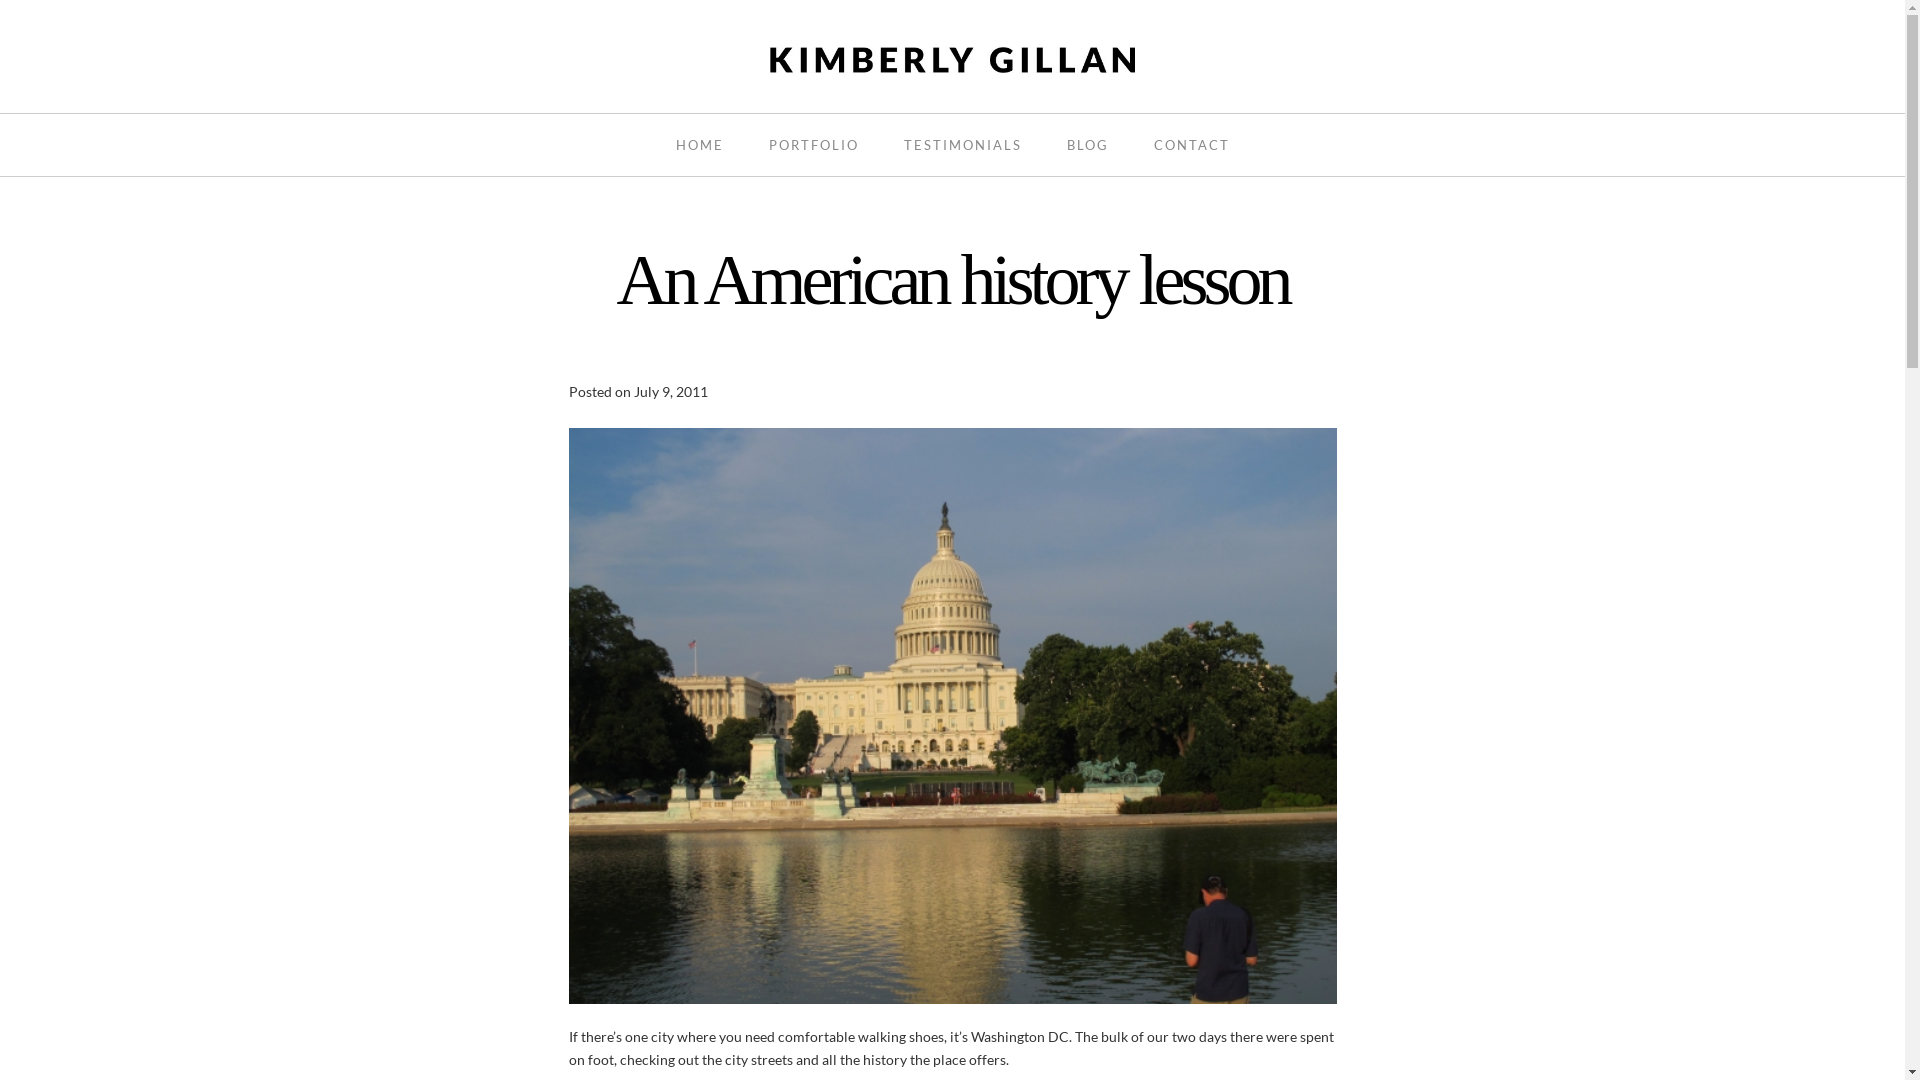  What do you see at coordinates (700, 145) in the screenshot?
I see `HOME` at bounding box center [700, 145].